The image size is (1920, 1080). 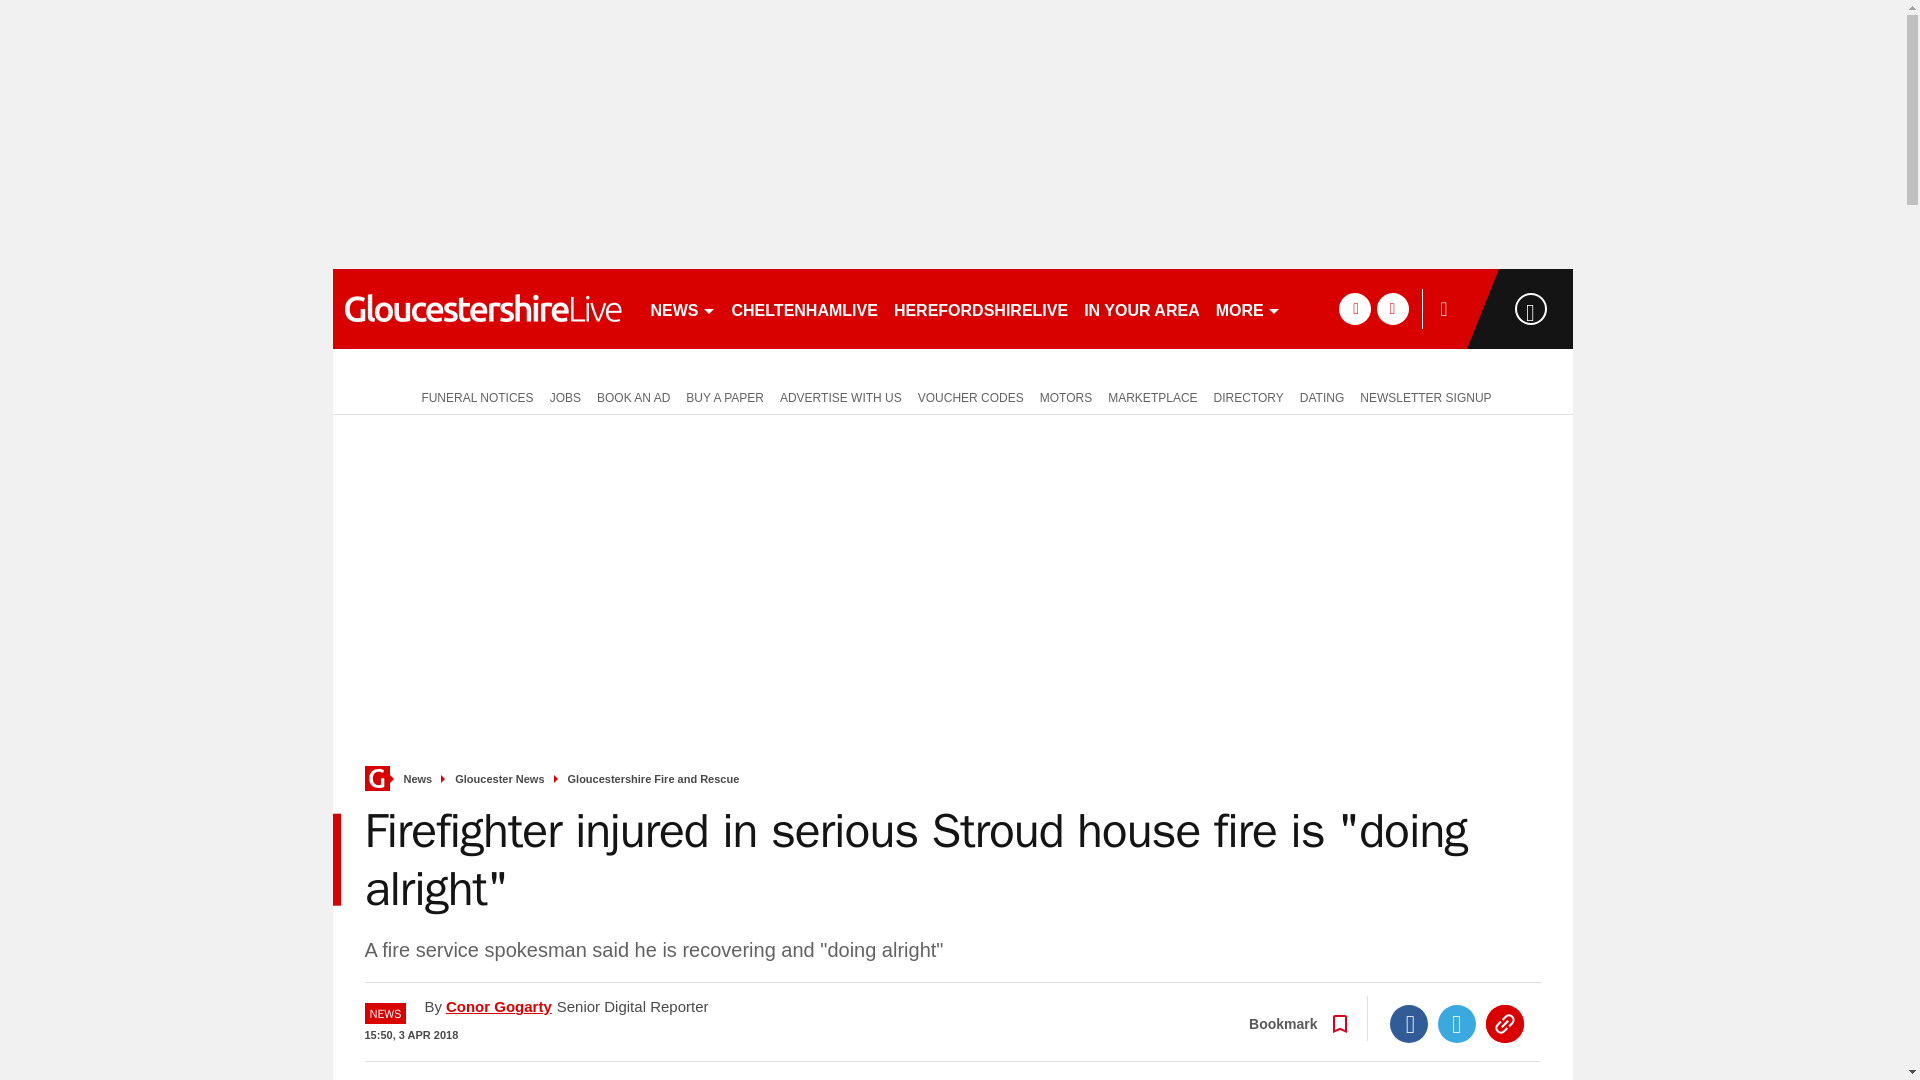 I want to click on gloucestershirelive, so click(x=482, y=308).